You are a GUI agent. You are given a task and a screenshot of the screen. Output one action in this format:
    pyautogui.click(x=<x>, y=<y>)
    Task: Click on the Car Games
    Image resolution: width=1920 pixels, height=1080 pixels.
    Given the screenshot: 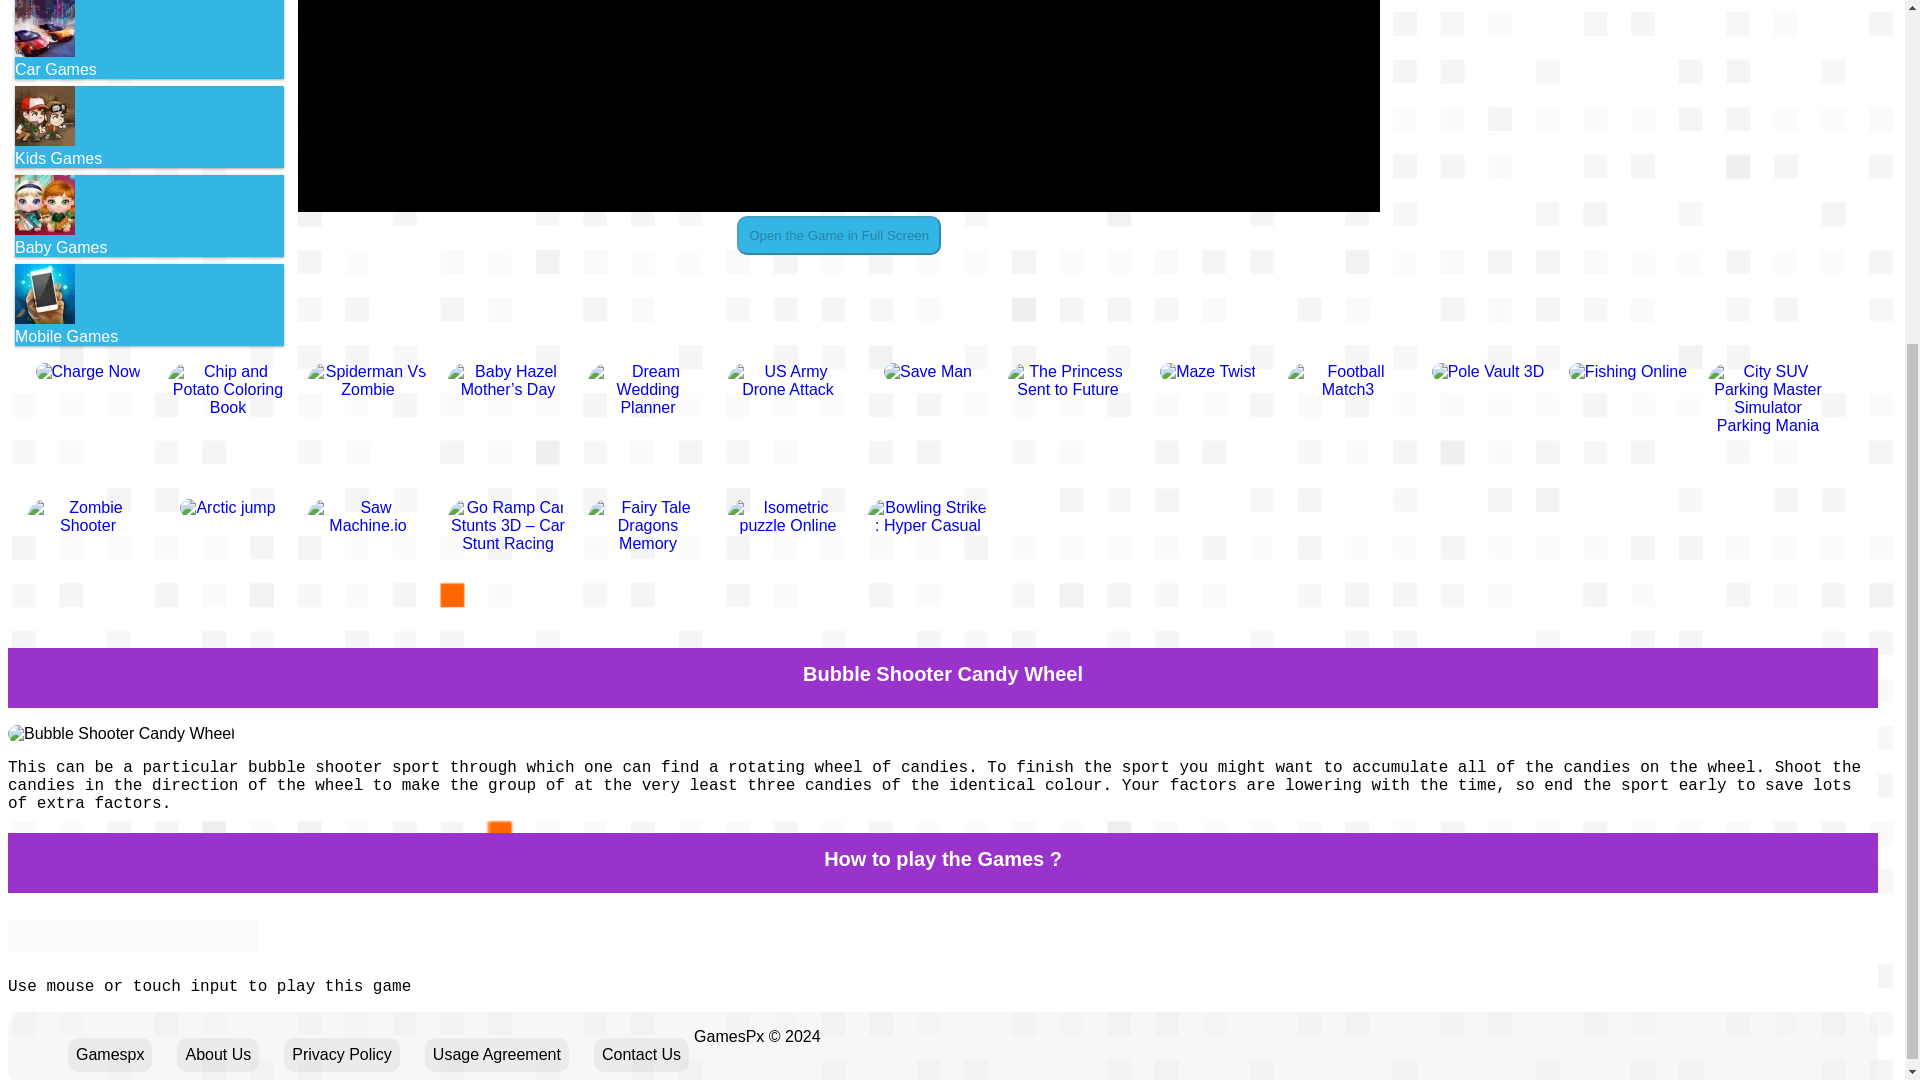 What is the action you would take?
    pyautogui.click(x=44, y=28)
    